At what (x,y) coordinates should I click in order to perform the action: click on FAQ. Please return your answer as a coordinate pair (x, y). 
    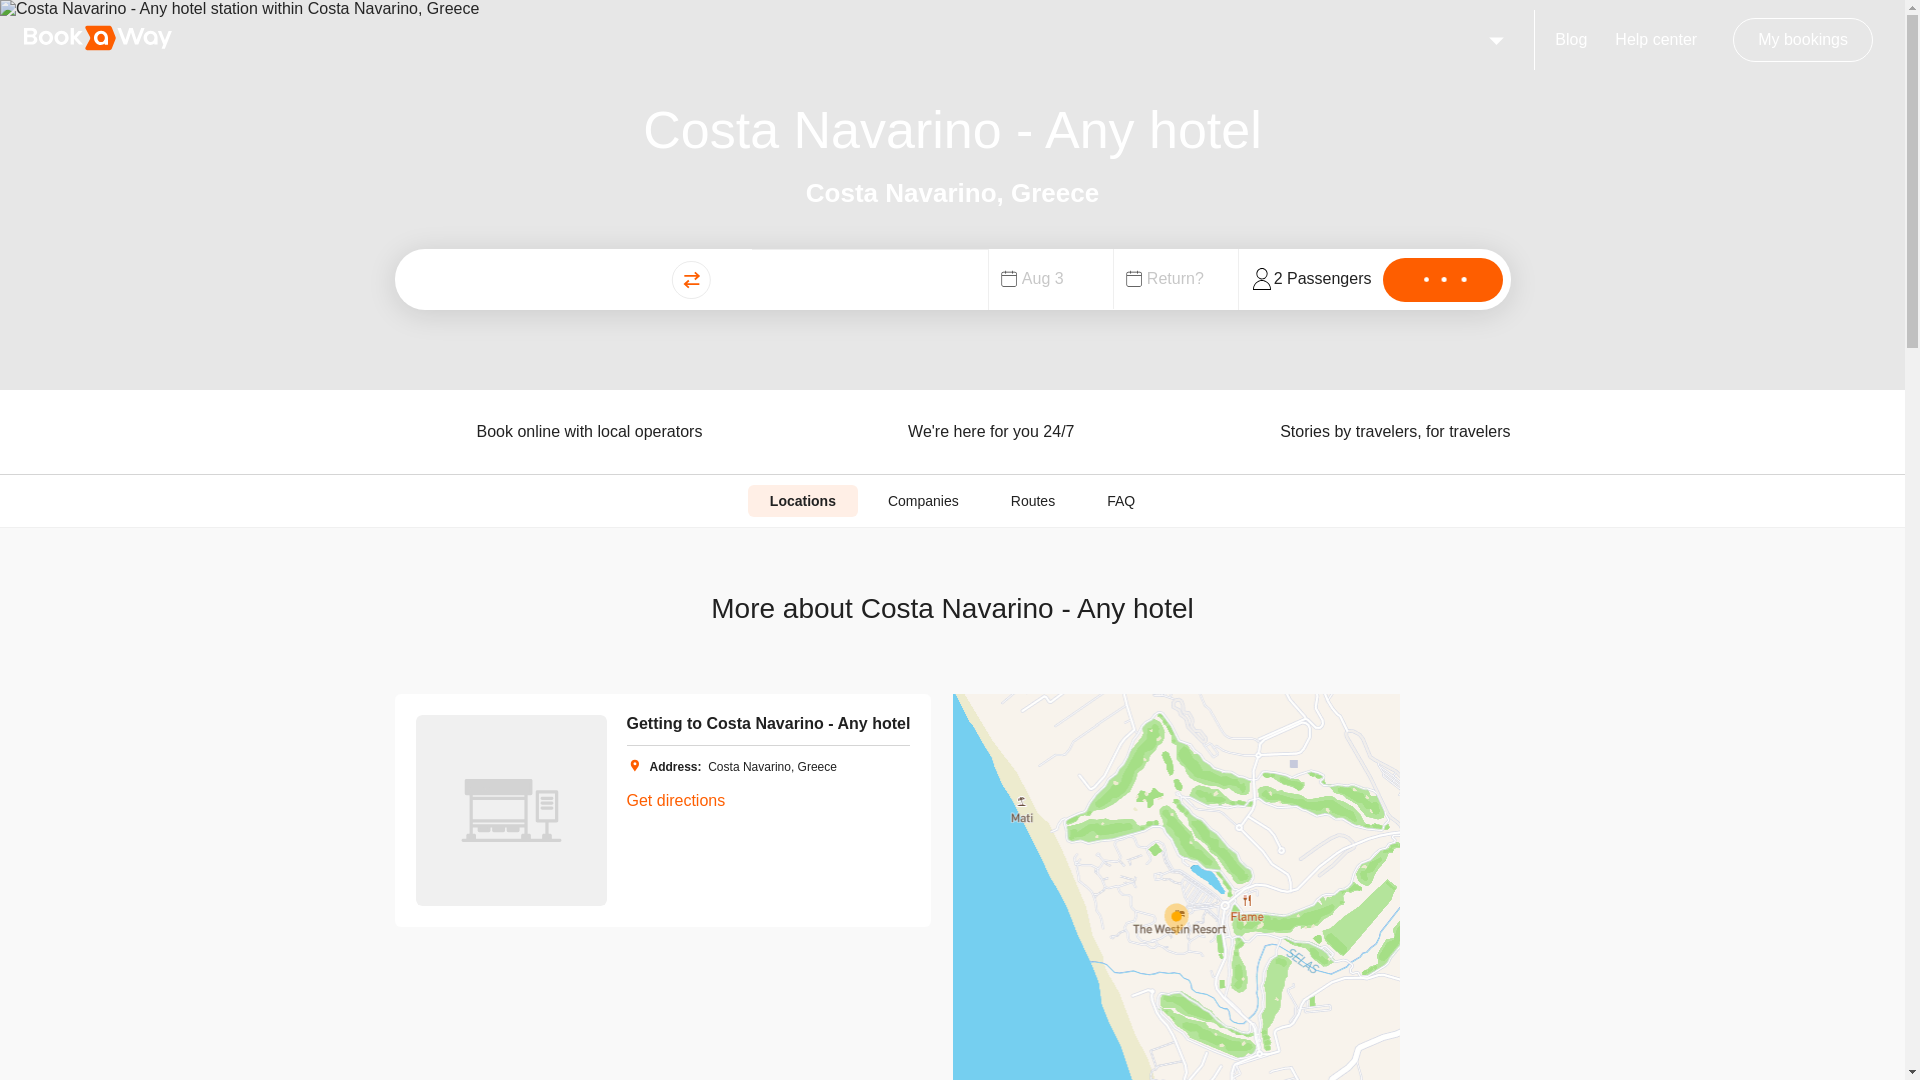
    Looking at the image, I should click on (1120, 500).